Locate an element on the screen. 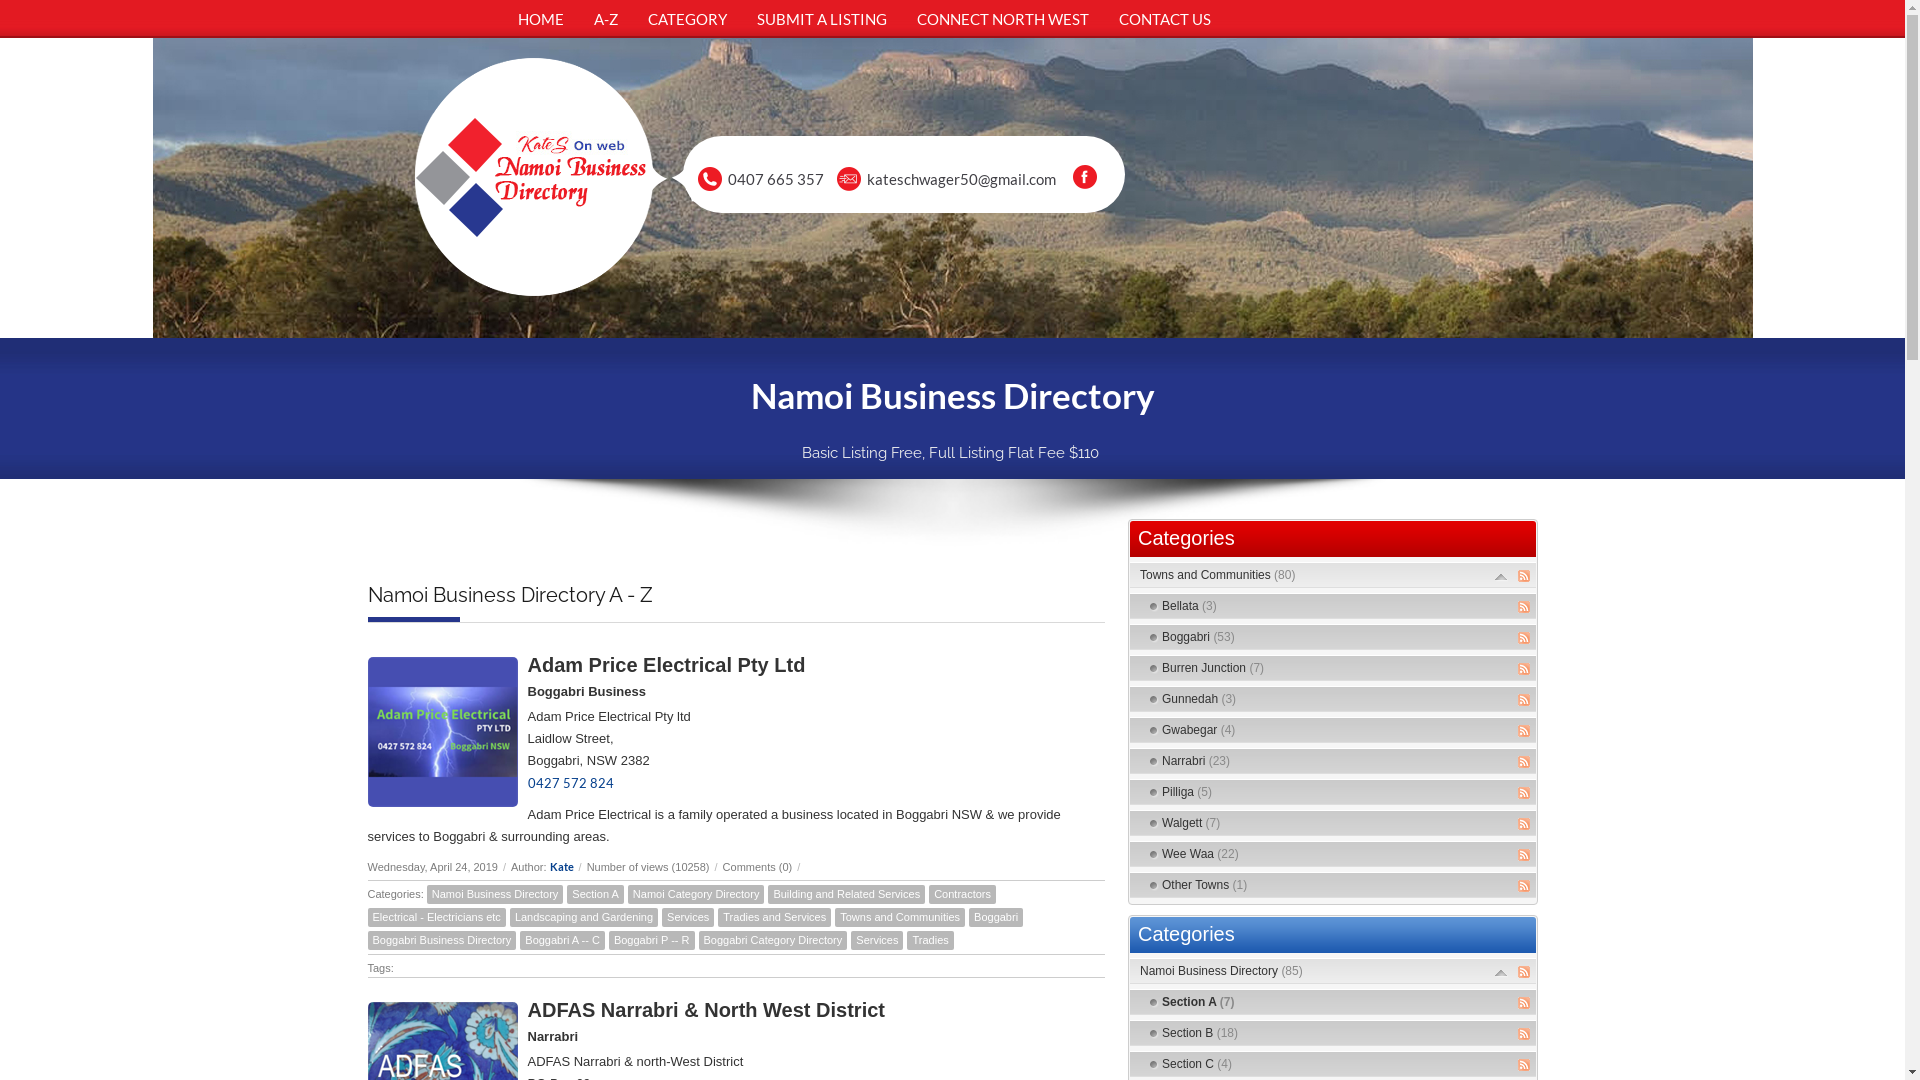 The image size is (1920, 1080). Boggabri P -- R is located at coordinates (652, 940).